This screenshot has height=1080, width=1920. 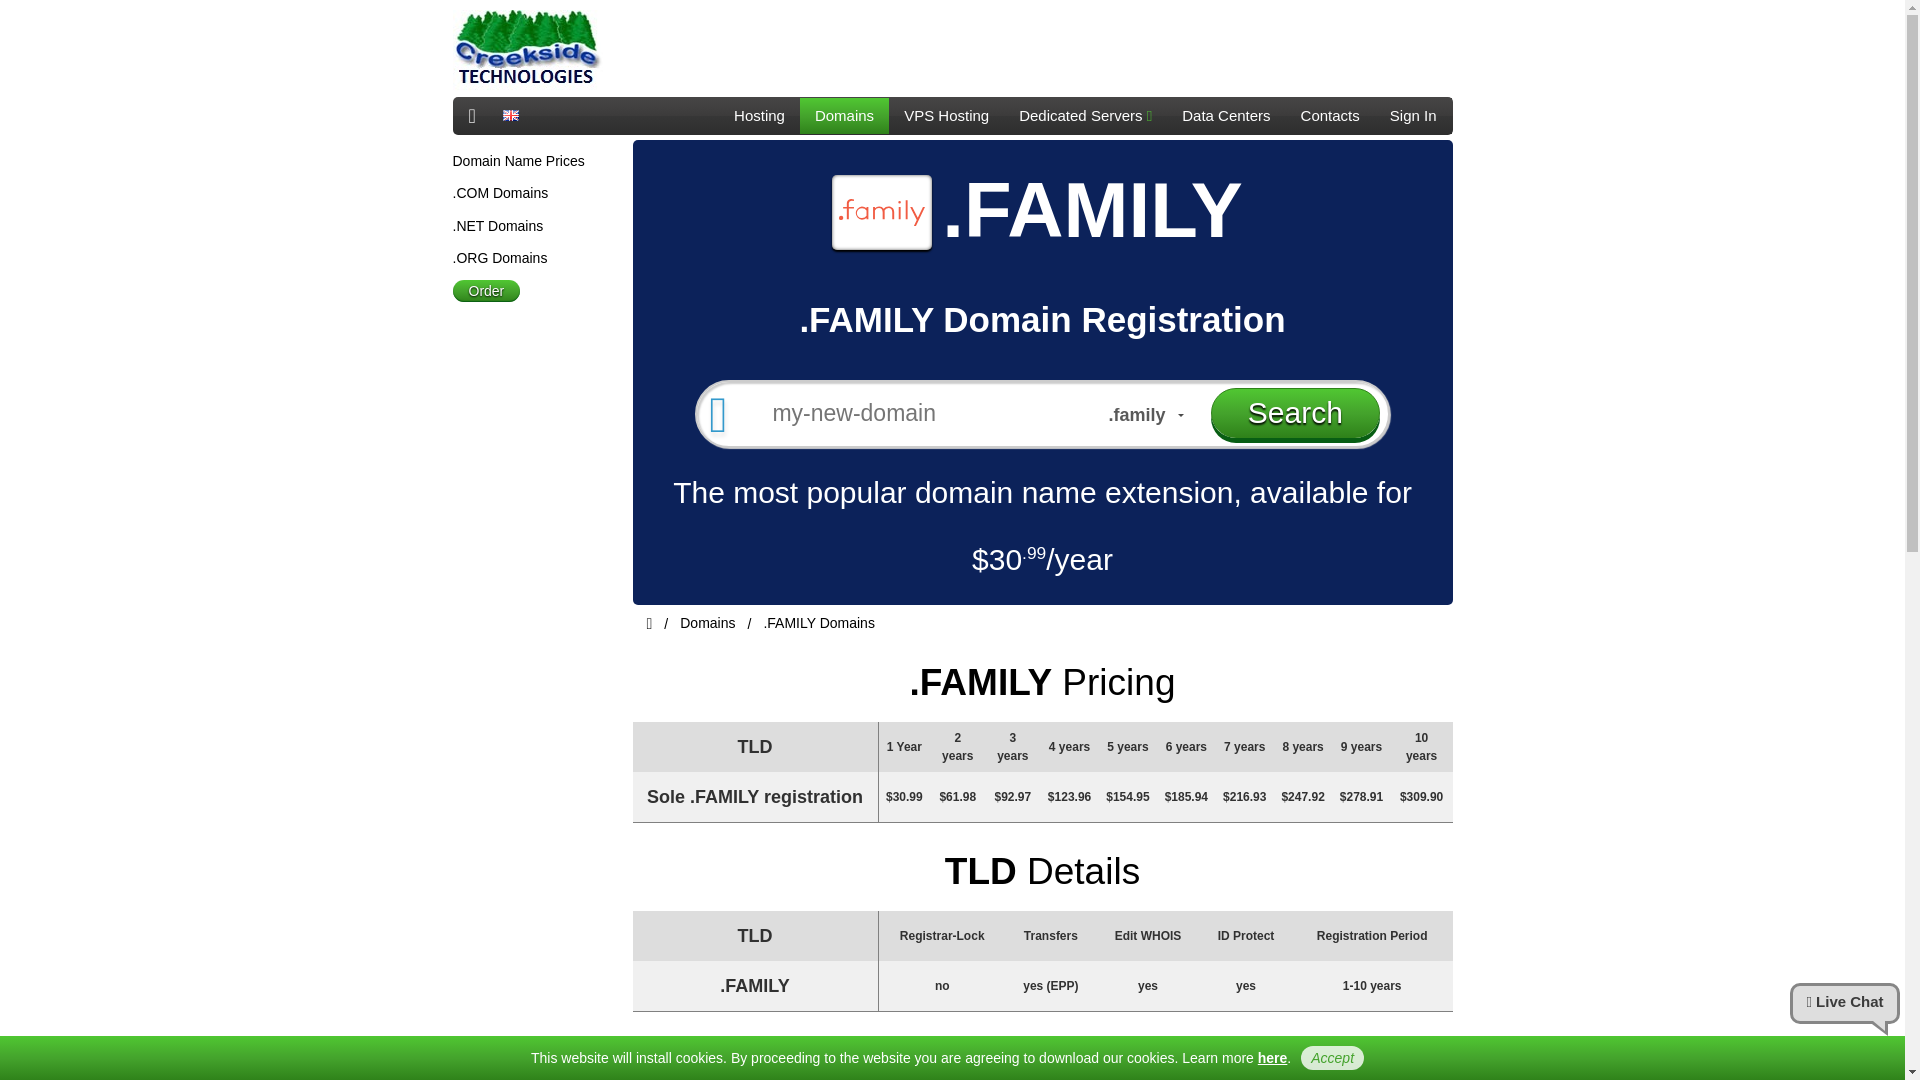 I want to click on .ORG Domains, so click(x=499, y=257).